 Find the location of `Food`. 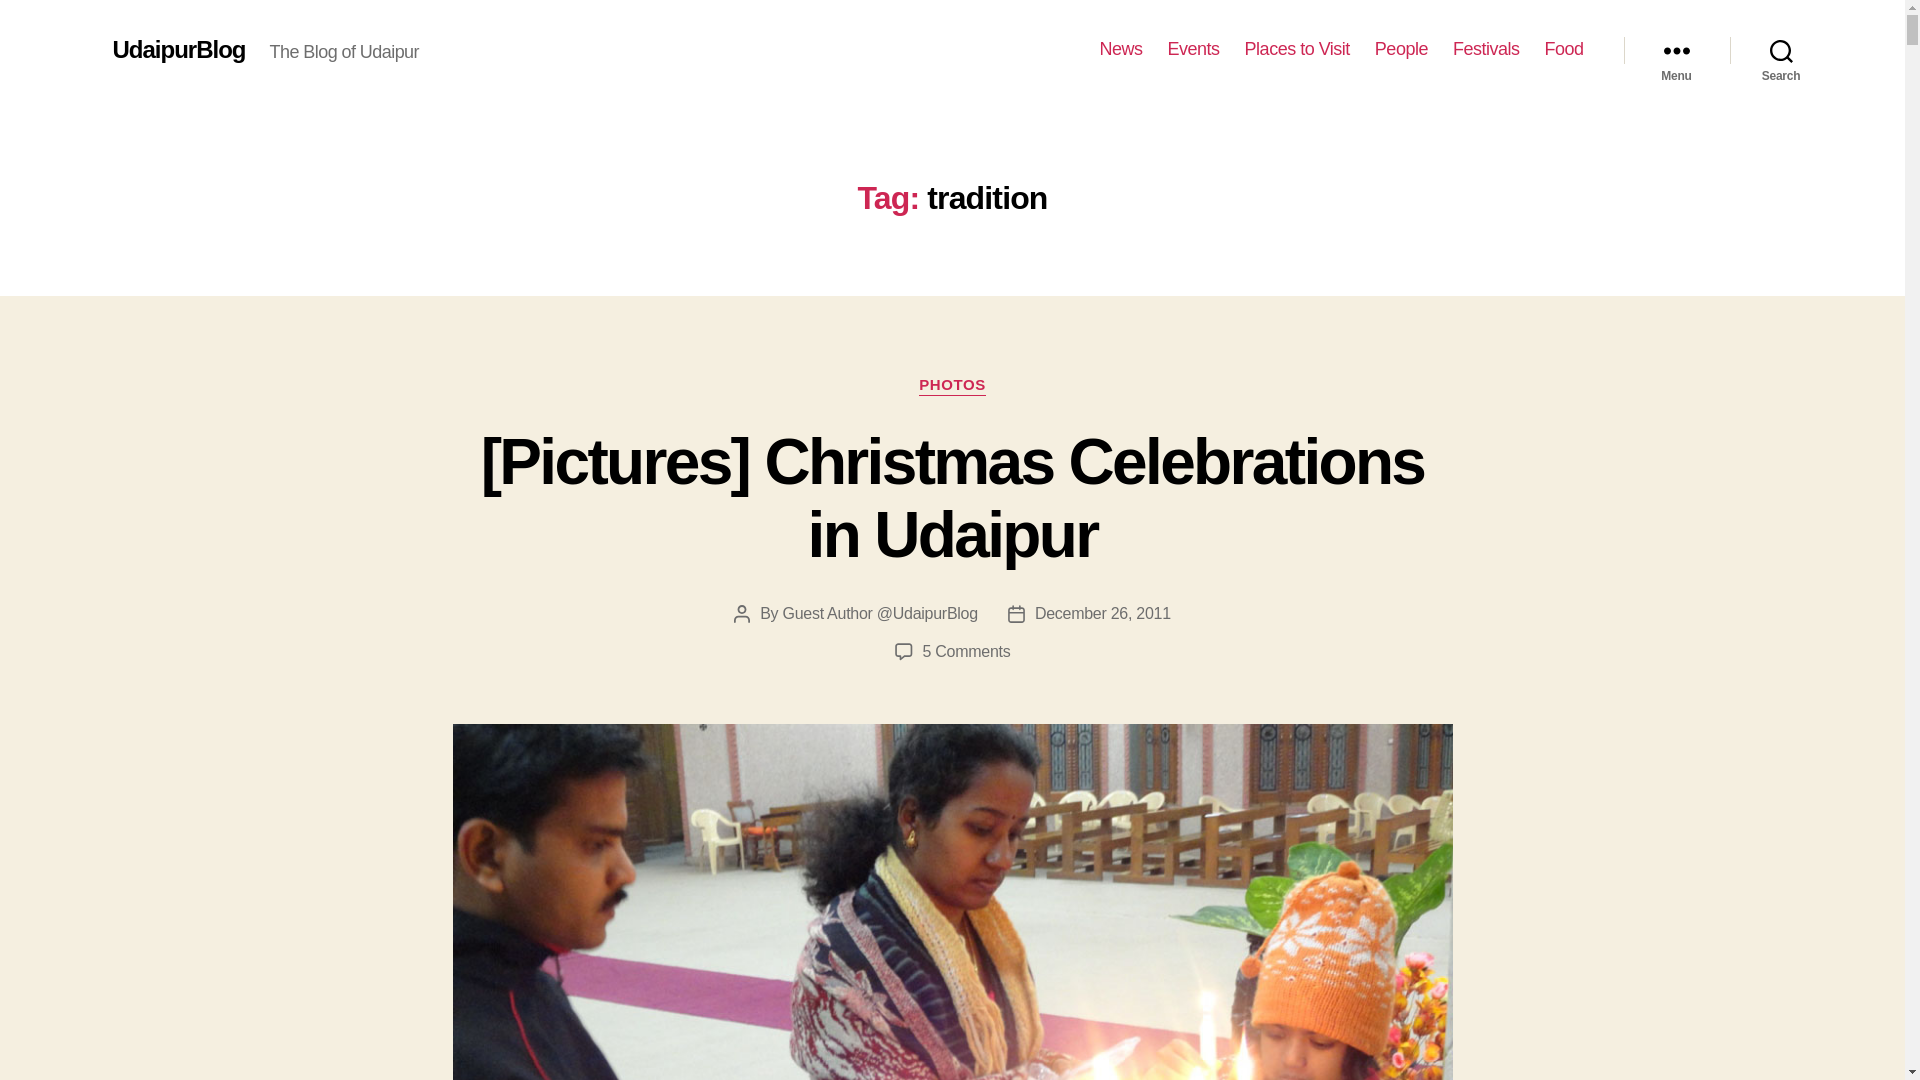

Food is located at coordinates (1562, 49).